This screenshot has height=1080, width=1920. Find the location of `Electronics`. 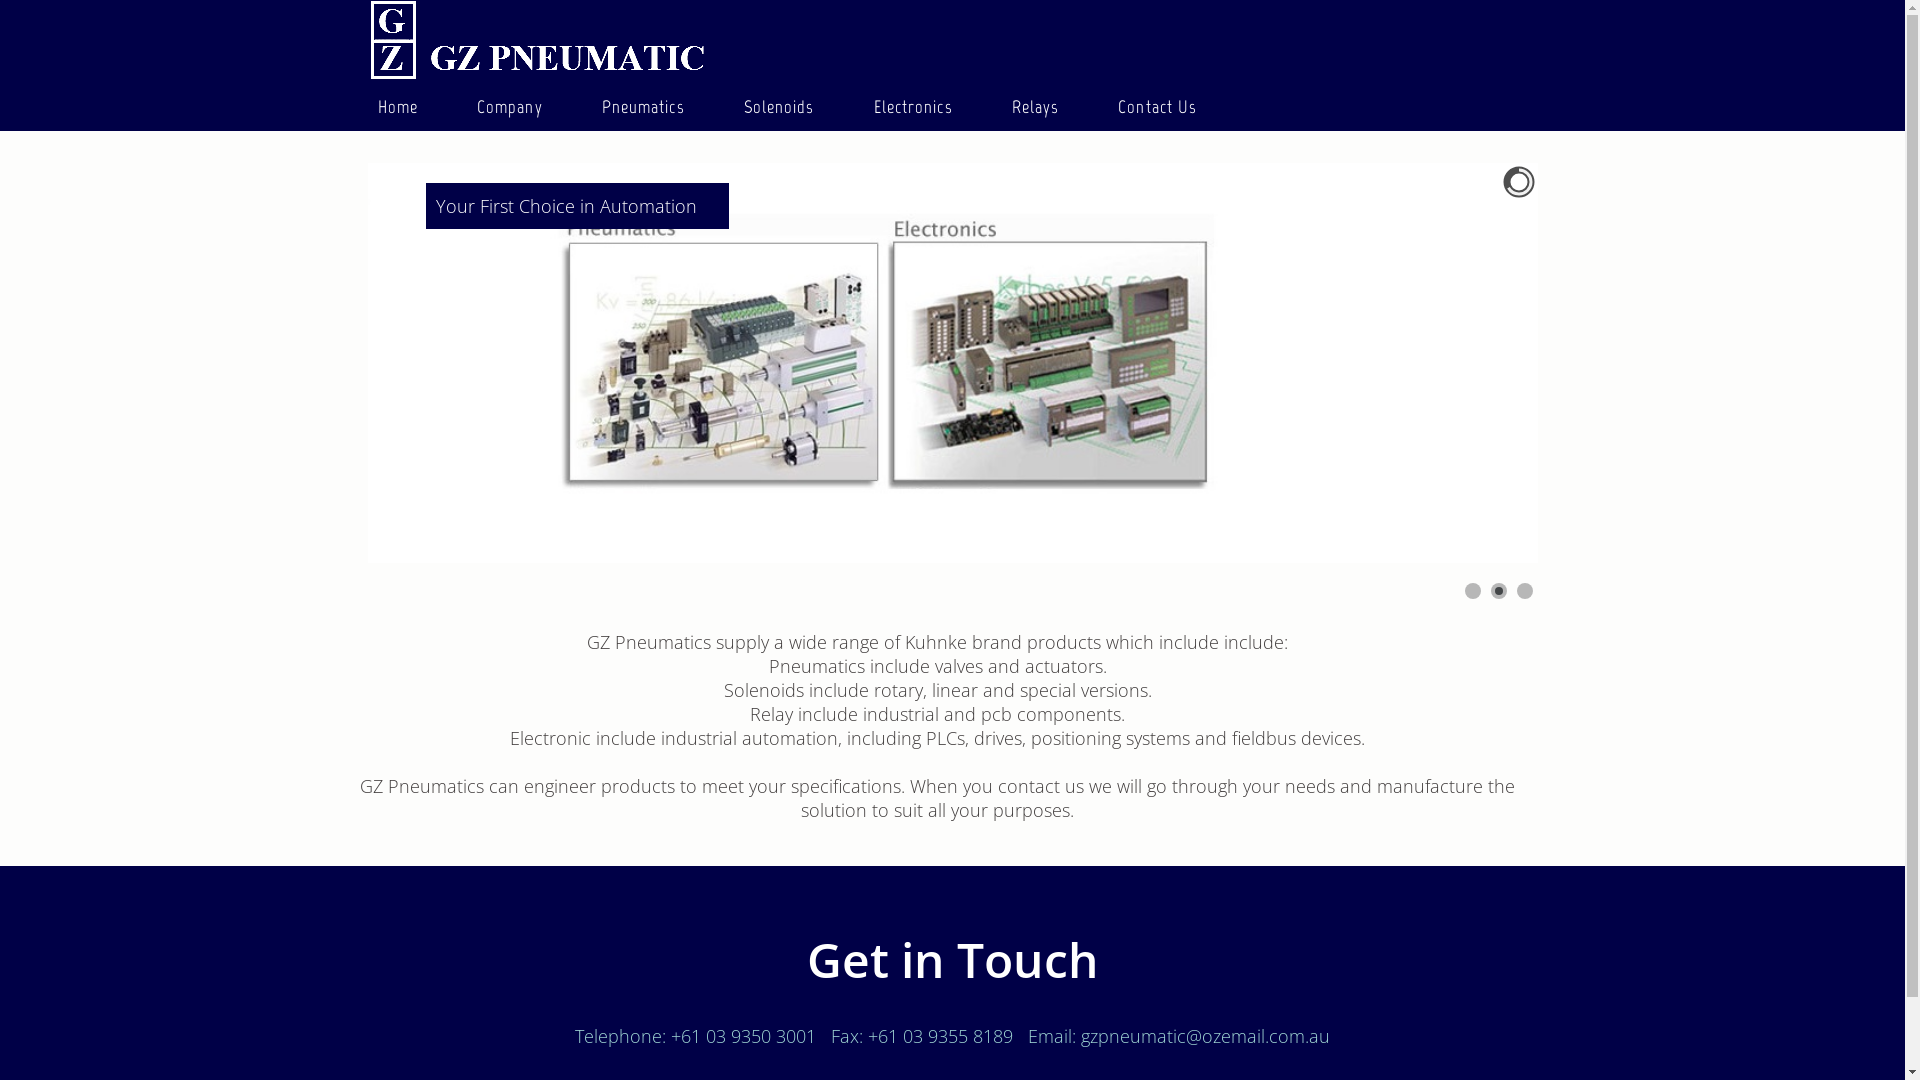

Electronics is located at coordinates (914, 106).